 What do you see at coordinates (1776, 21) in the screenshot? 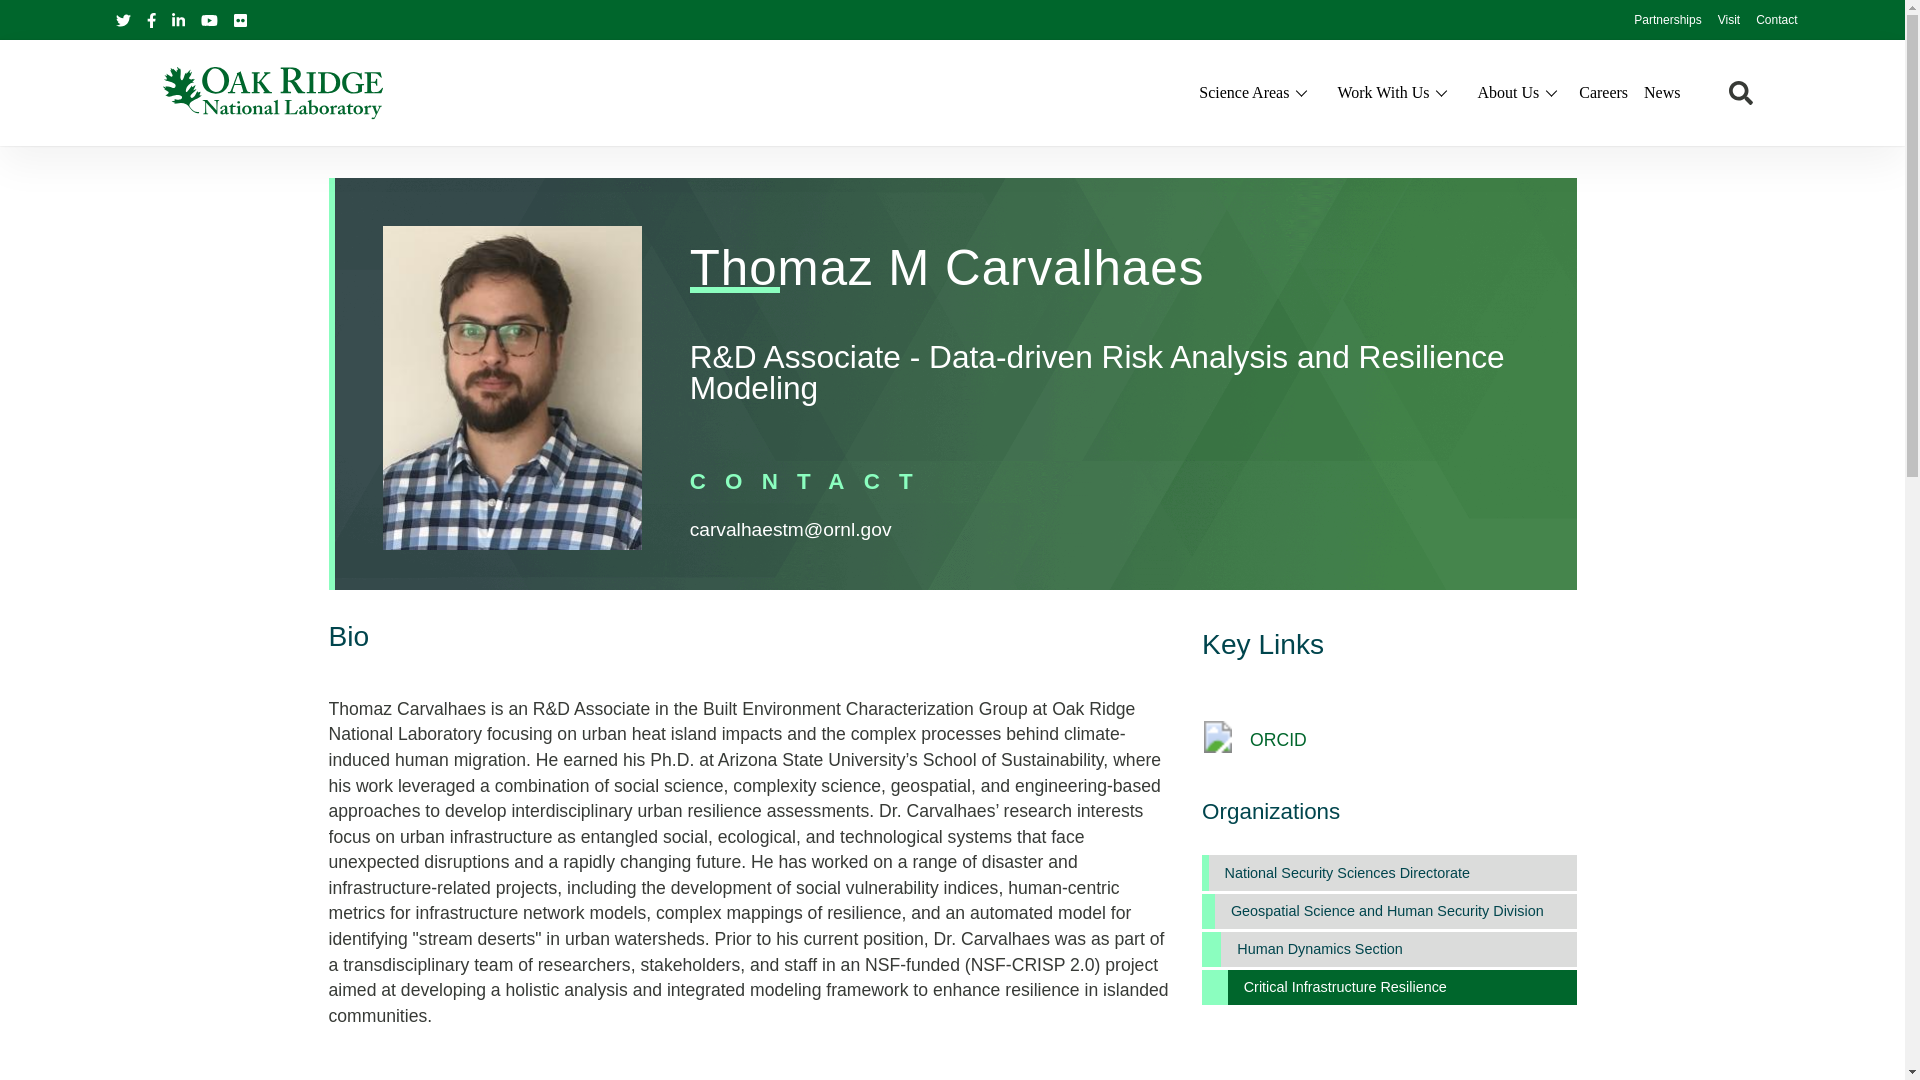
I see `Contact` at bounding box center [1776, 21].